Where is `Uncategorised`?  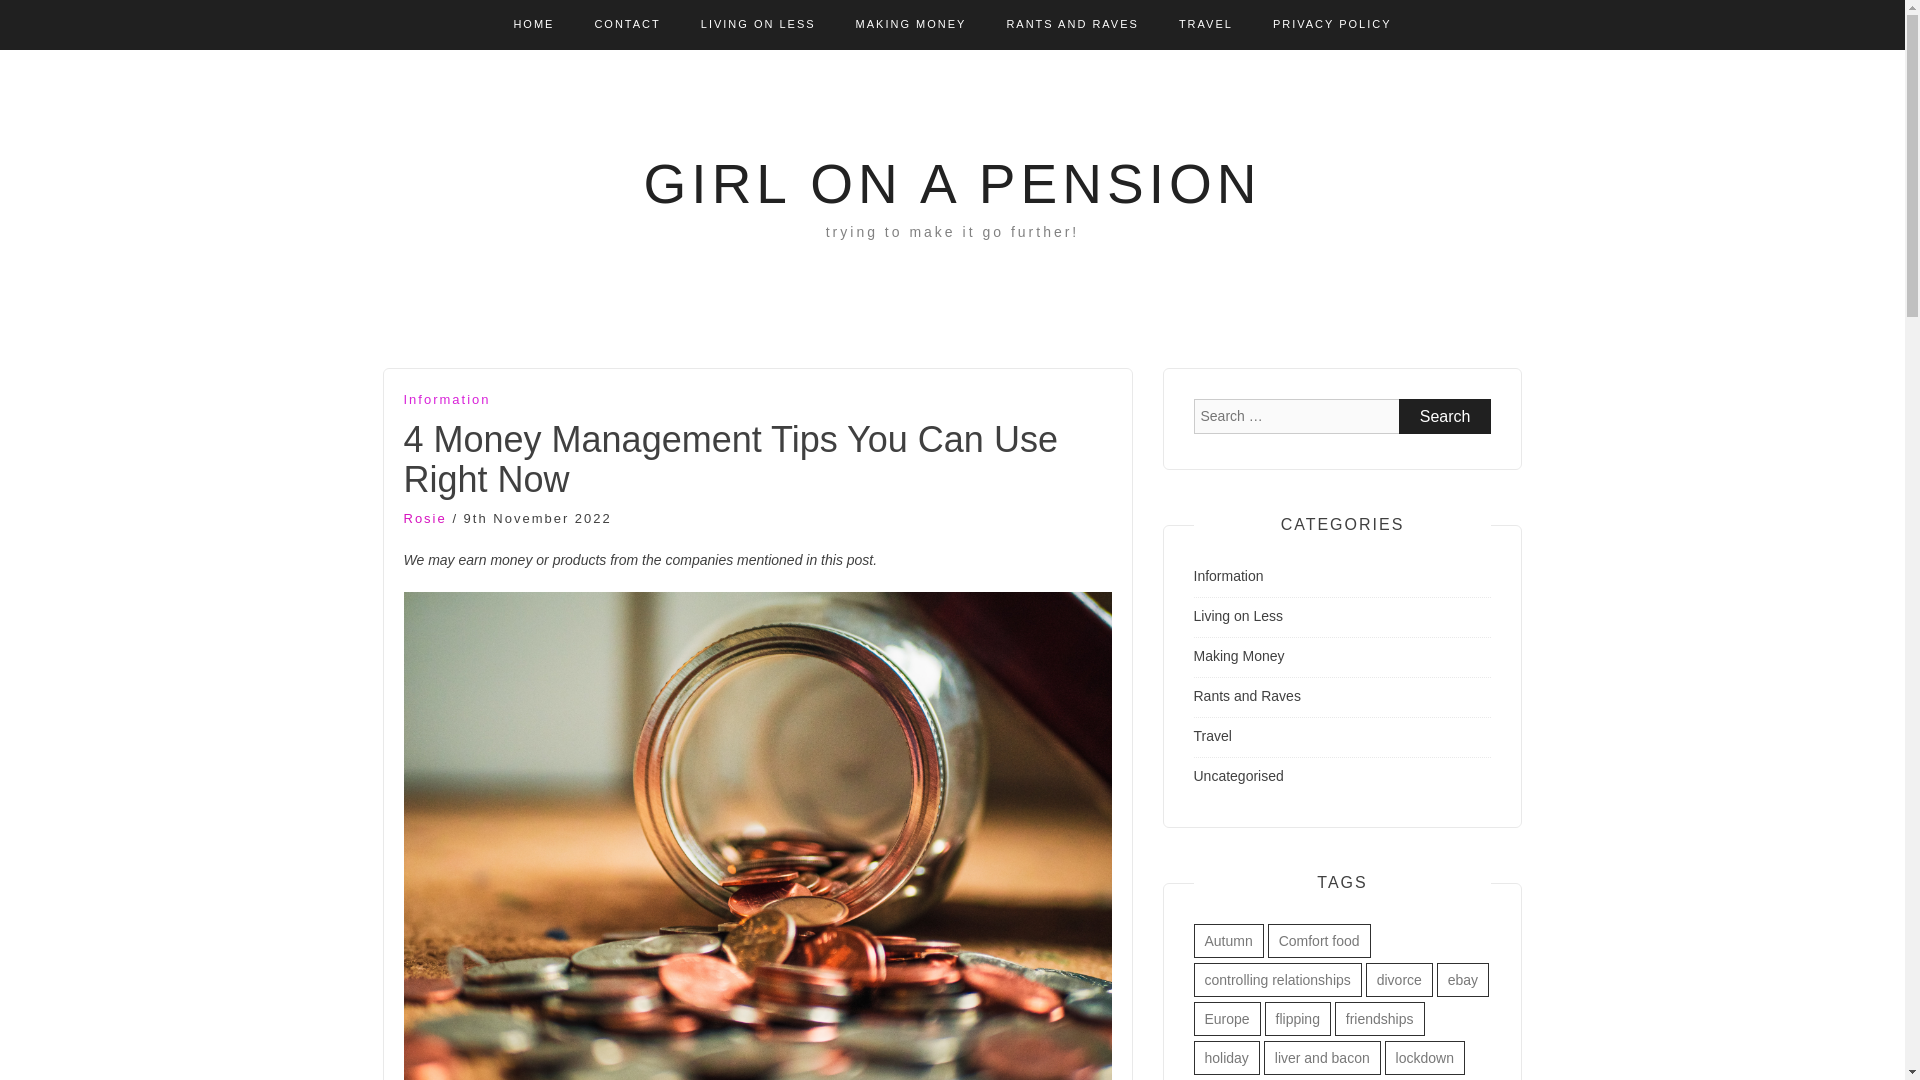
Uncategorised is located at coordinates (1239, 776).